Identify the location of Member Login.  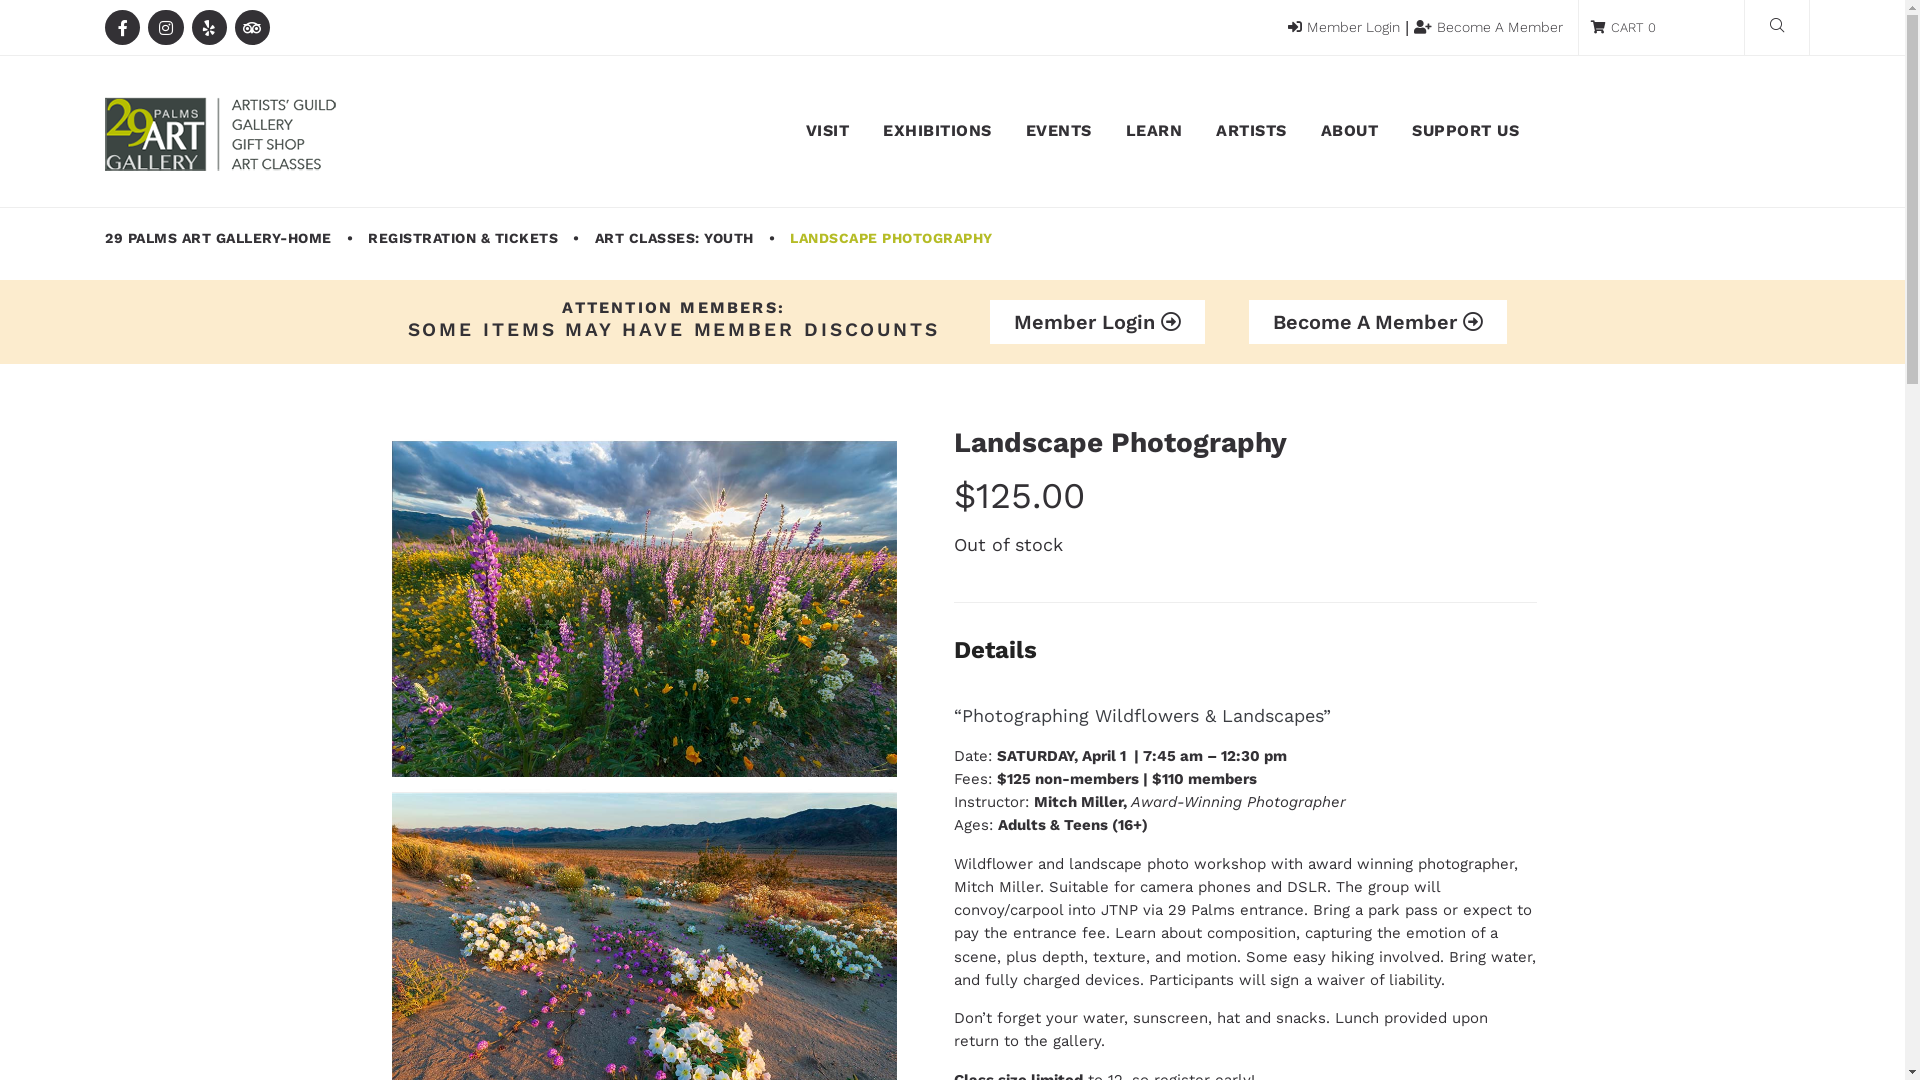
(1098, 322).